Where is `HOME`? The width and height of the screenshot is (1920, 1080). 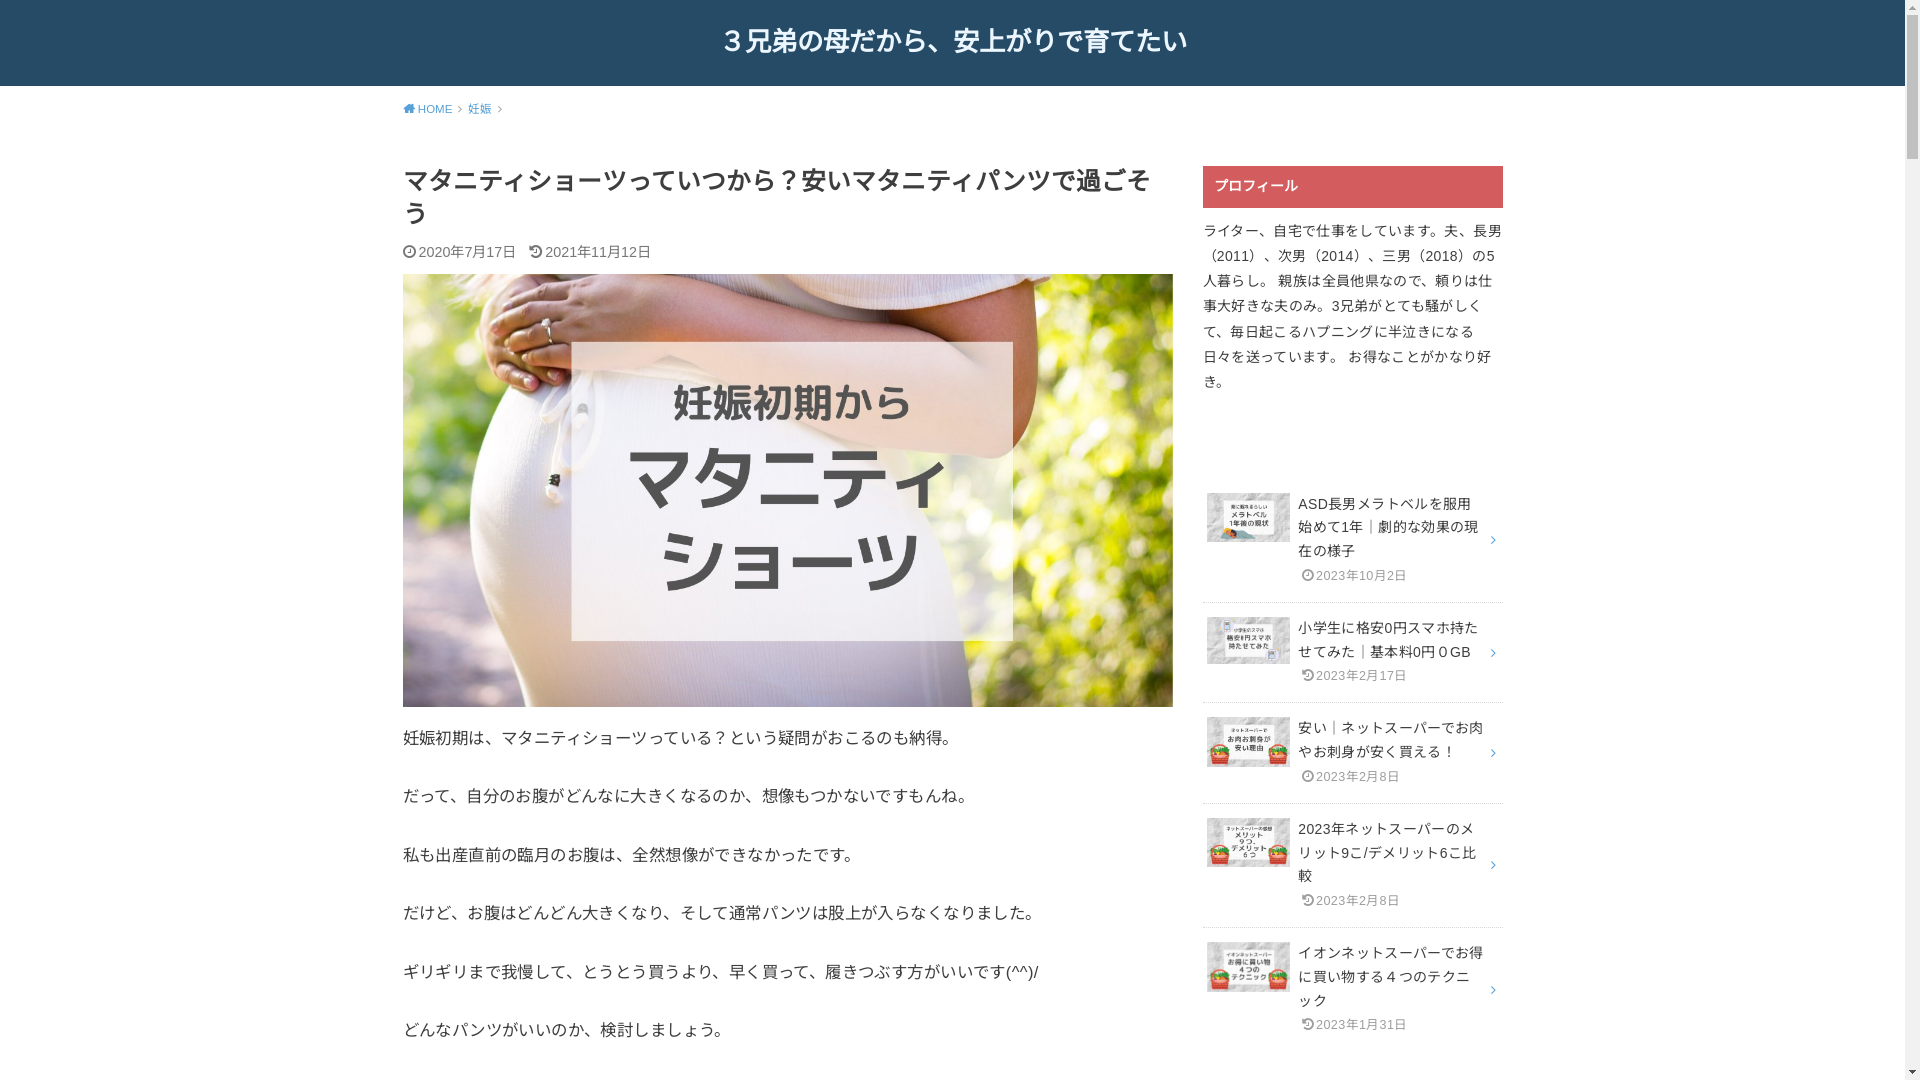 HOME is located at coordinates (432, 109).